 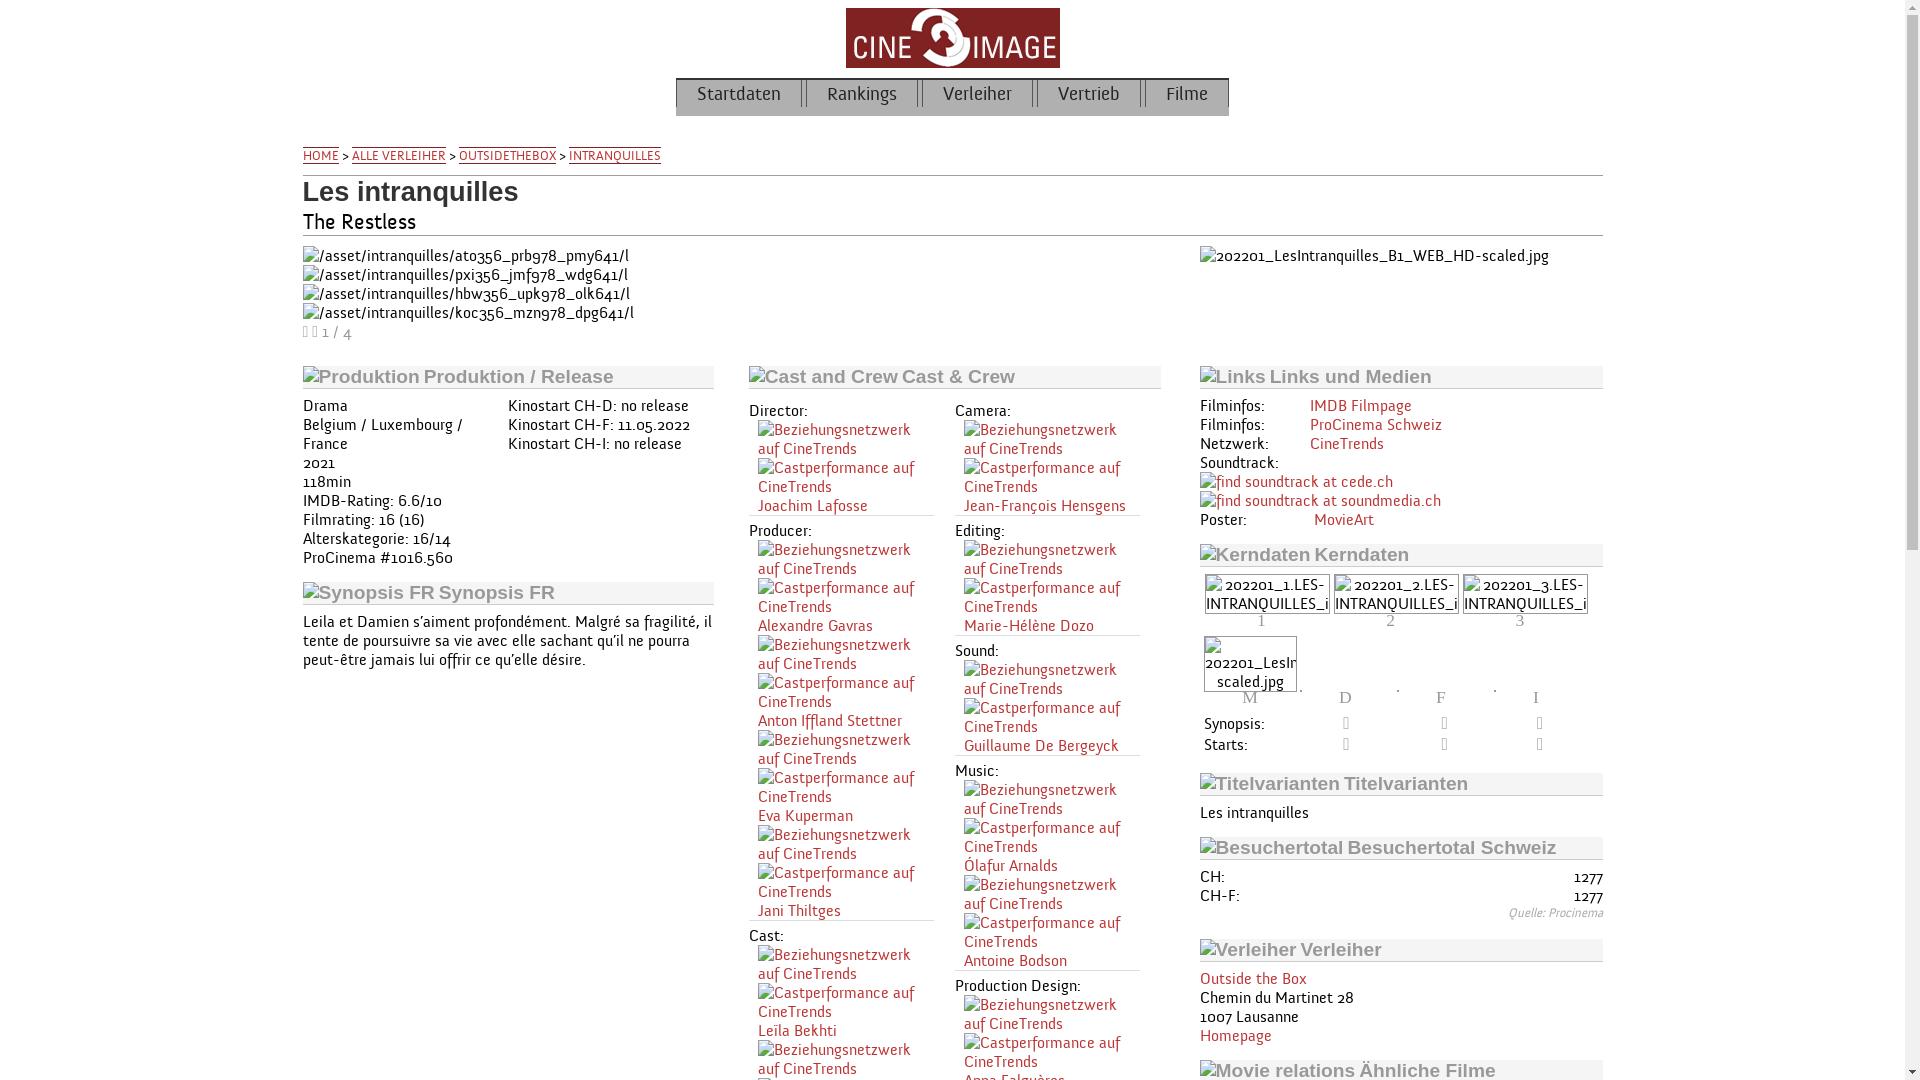 What do you see at coordinates (830, 720) in the screenshot?
I see `Anton Iffland Stettner` at bounding box center [830, 720].